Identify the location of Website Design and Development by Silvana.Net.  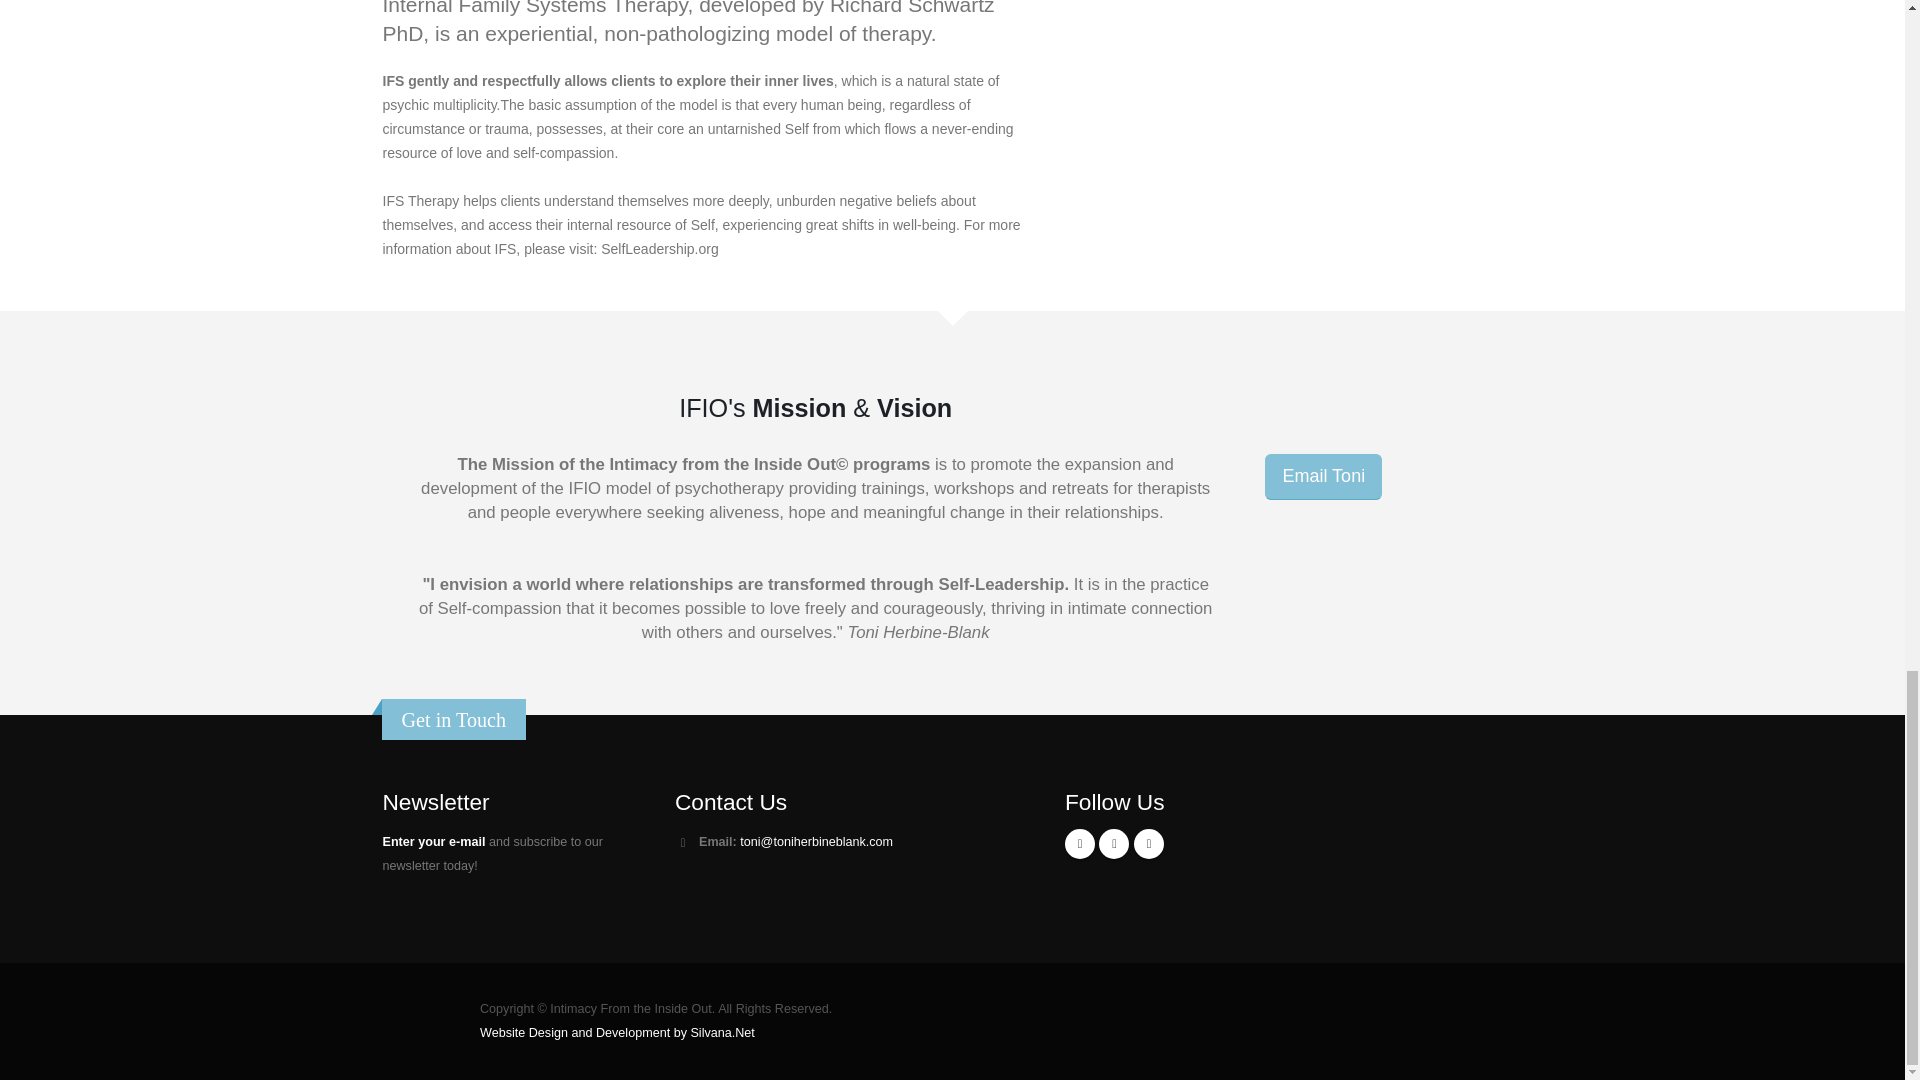
(617, 1033).